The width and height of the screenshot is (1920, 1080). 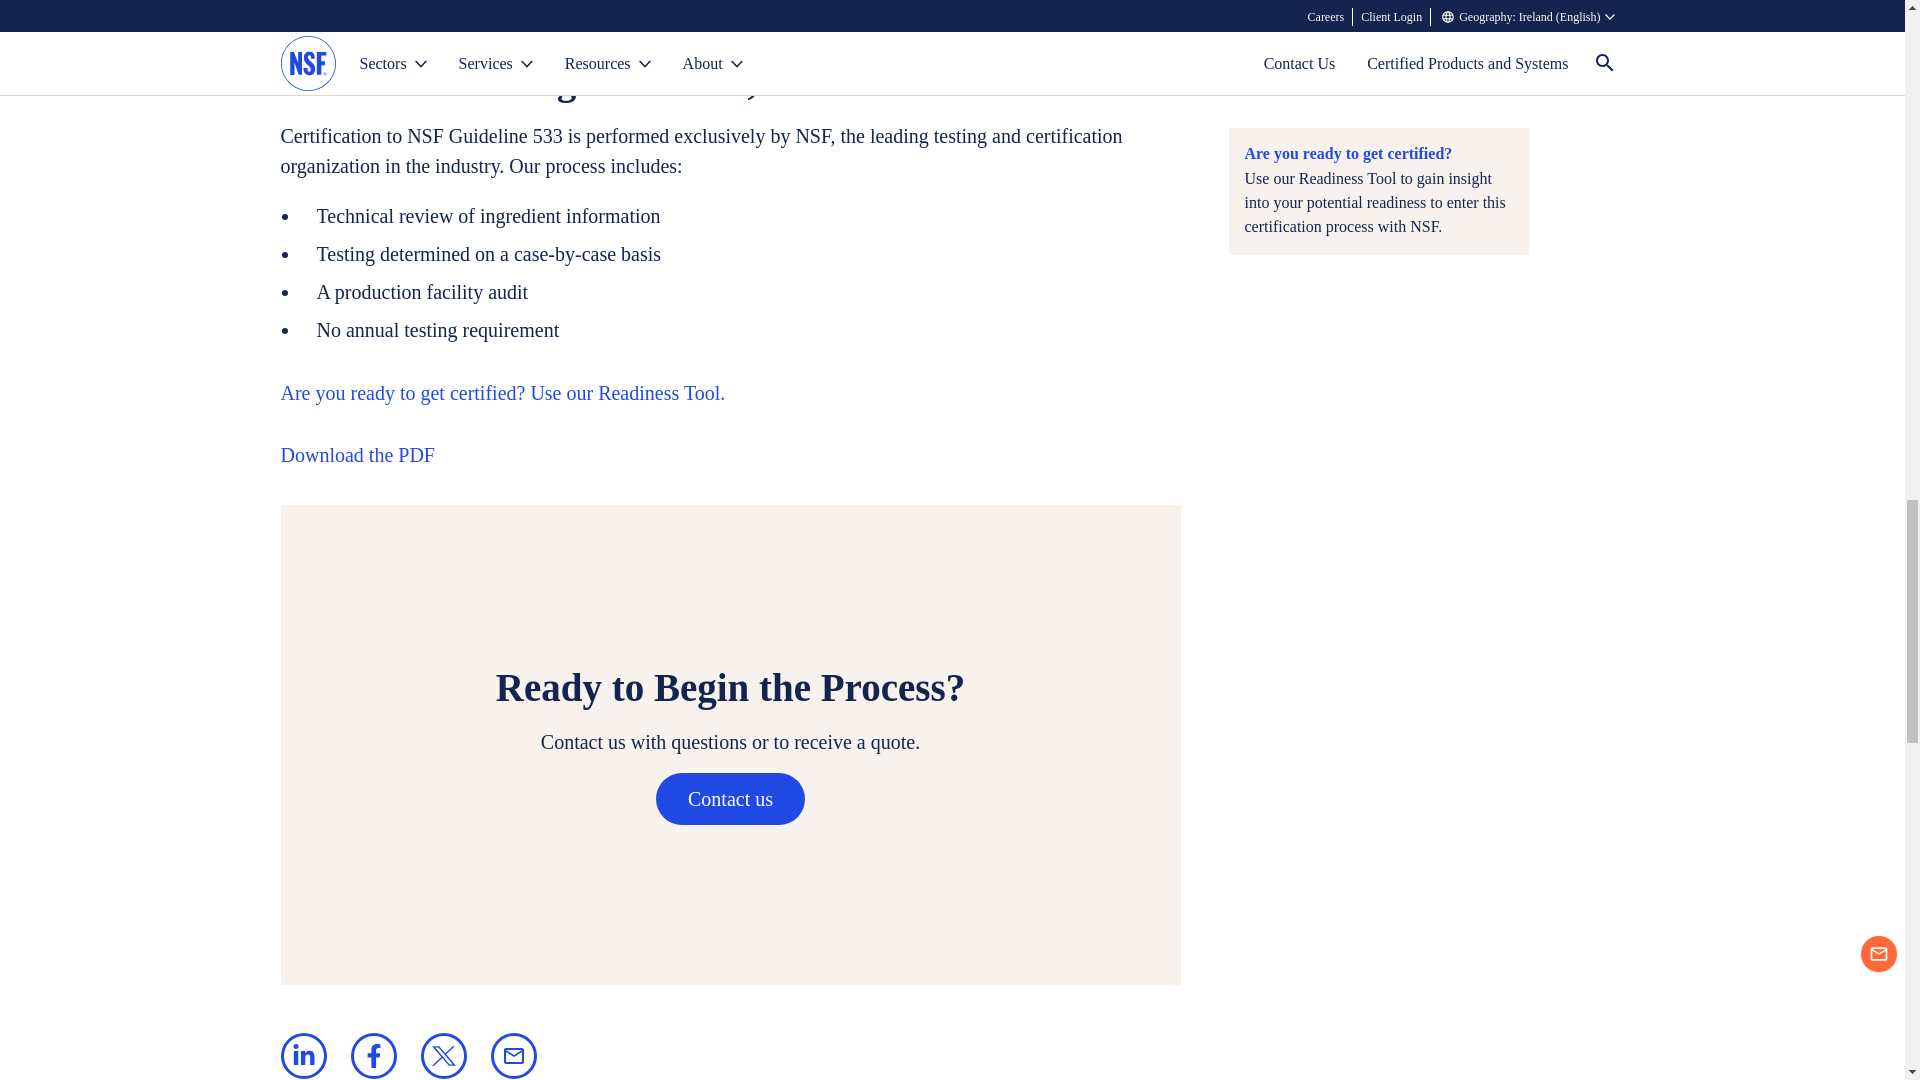 I want to click on Share by Email, so click(x=512, y=1055).